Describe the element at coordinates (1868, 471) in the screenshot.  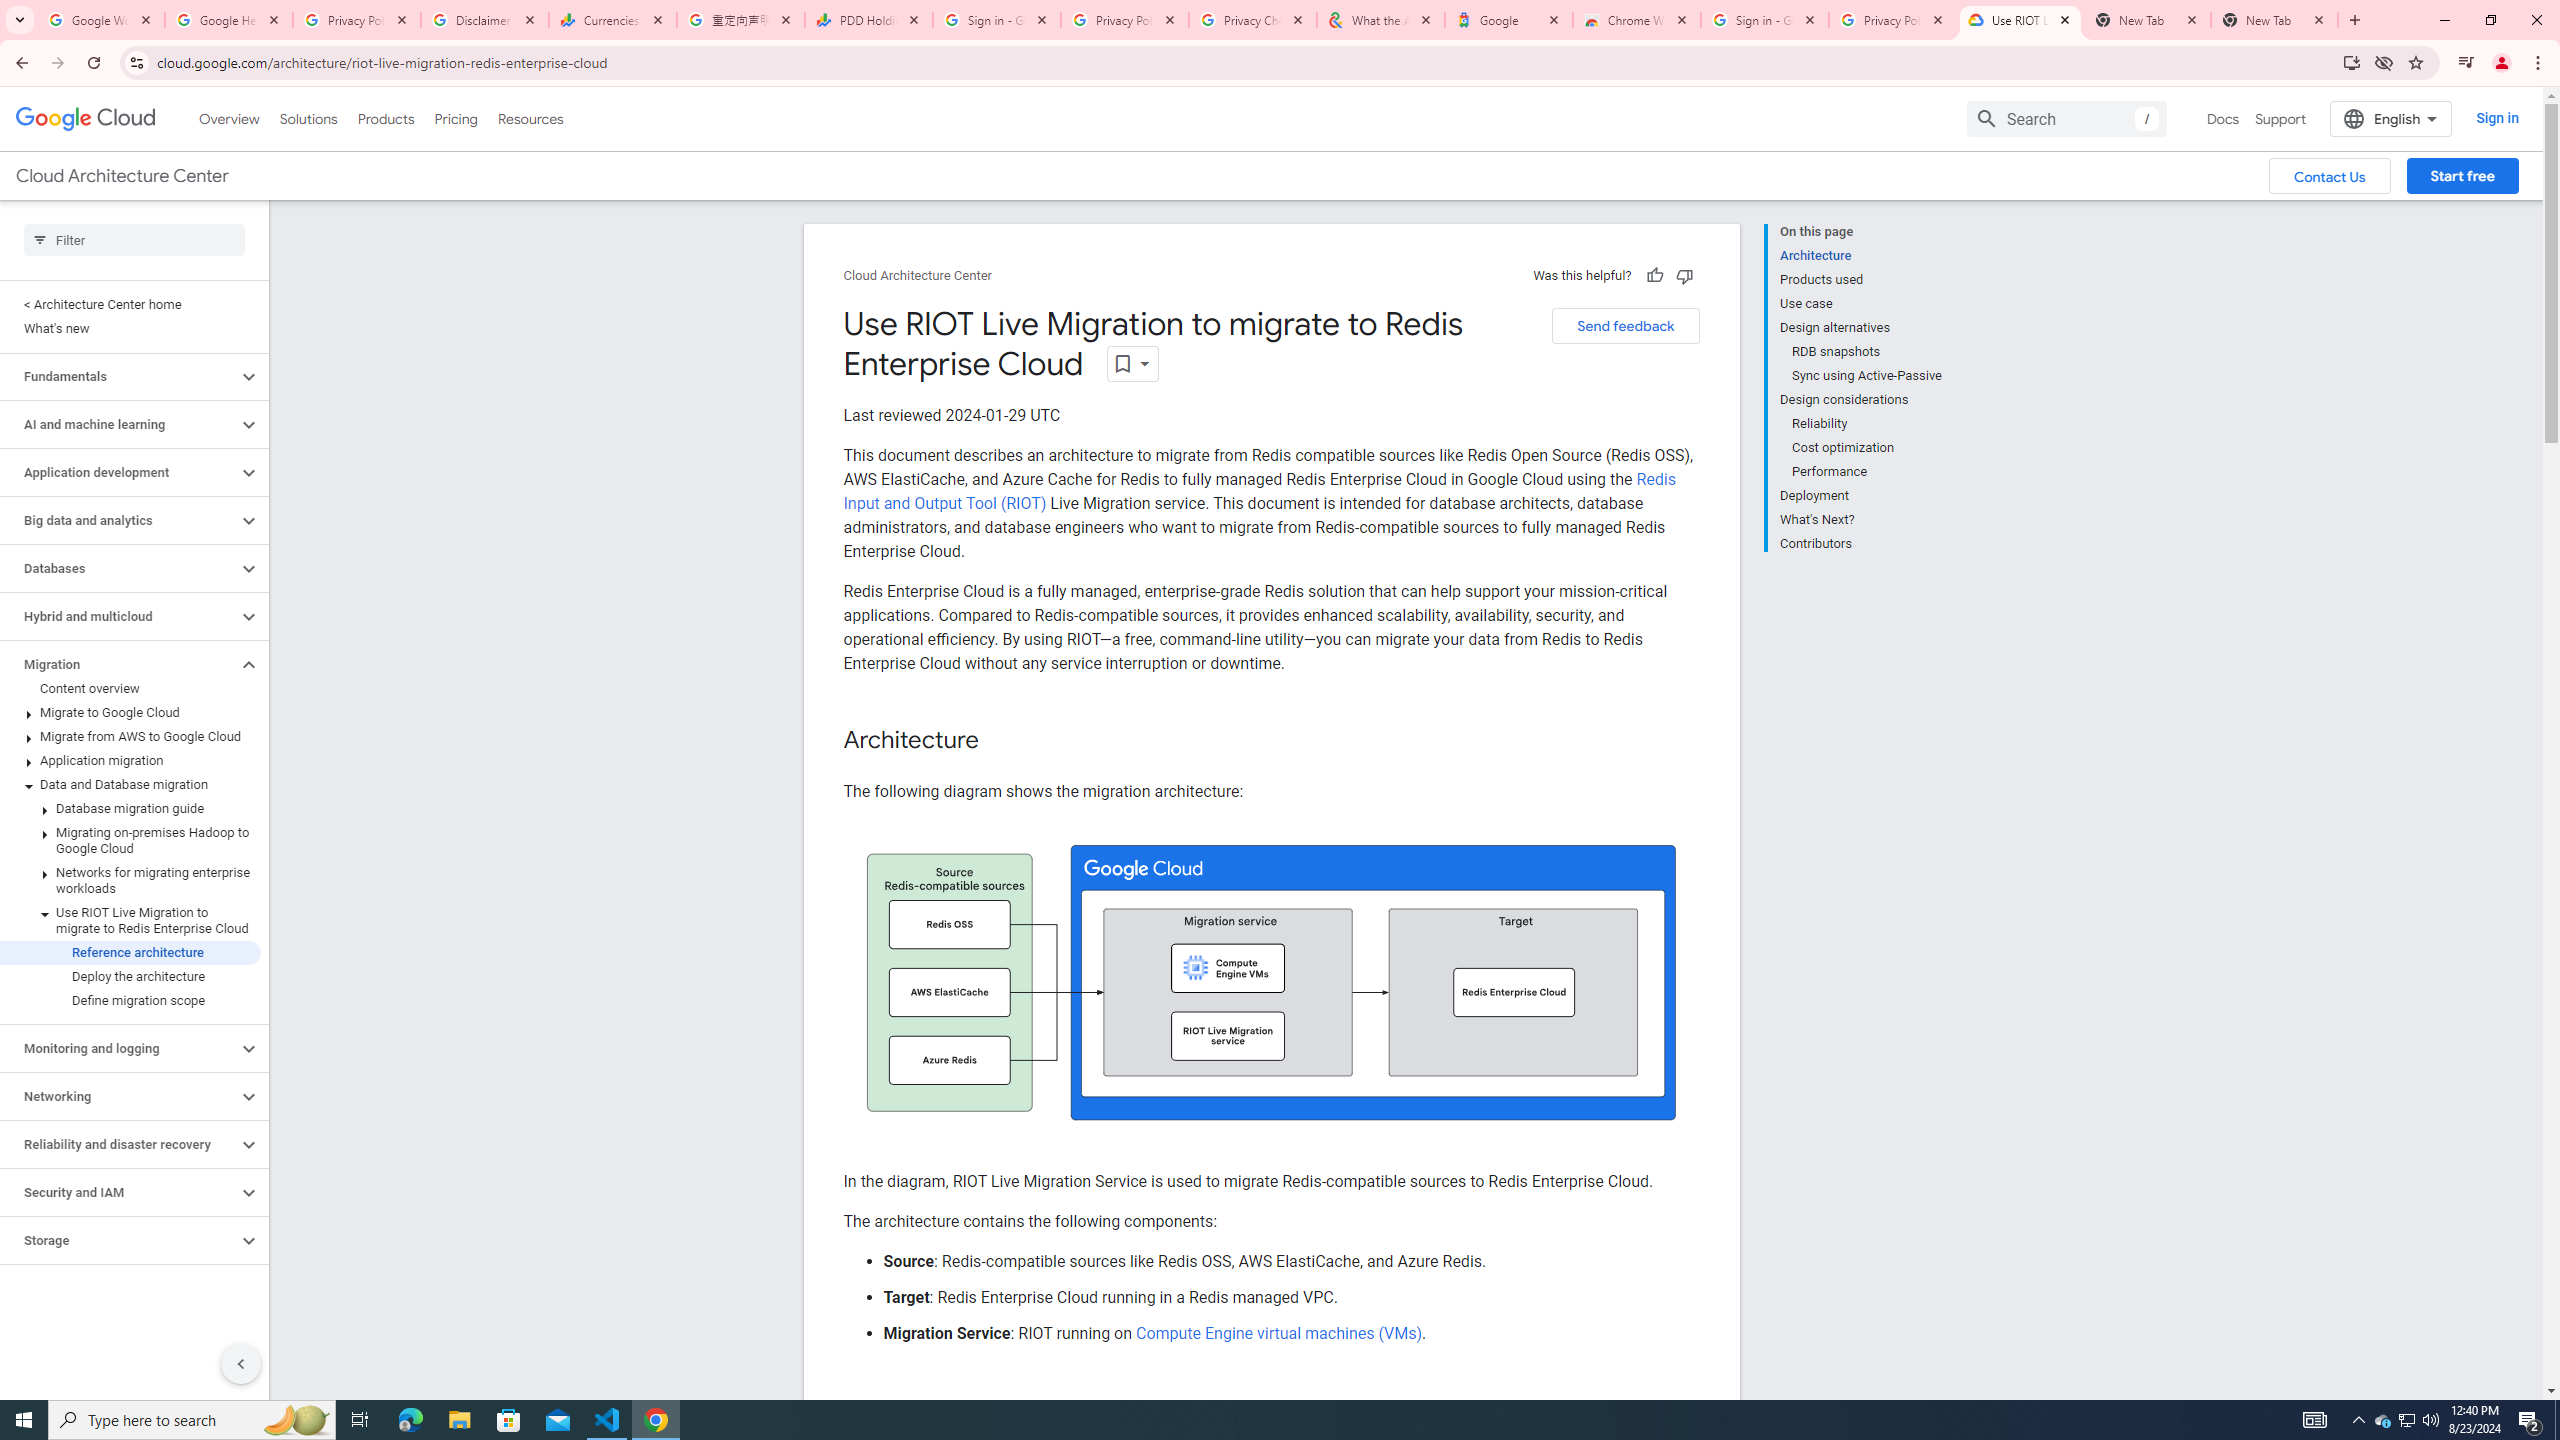
I see `Performance` at that location.